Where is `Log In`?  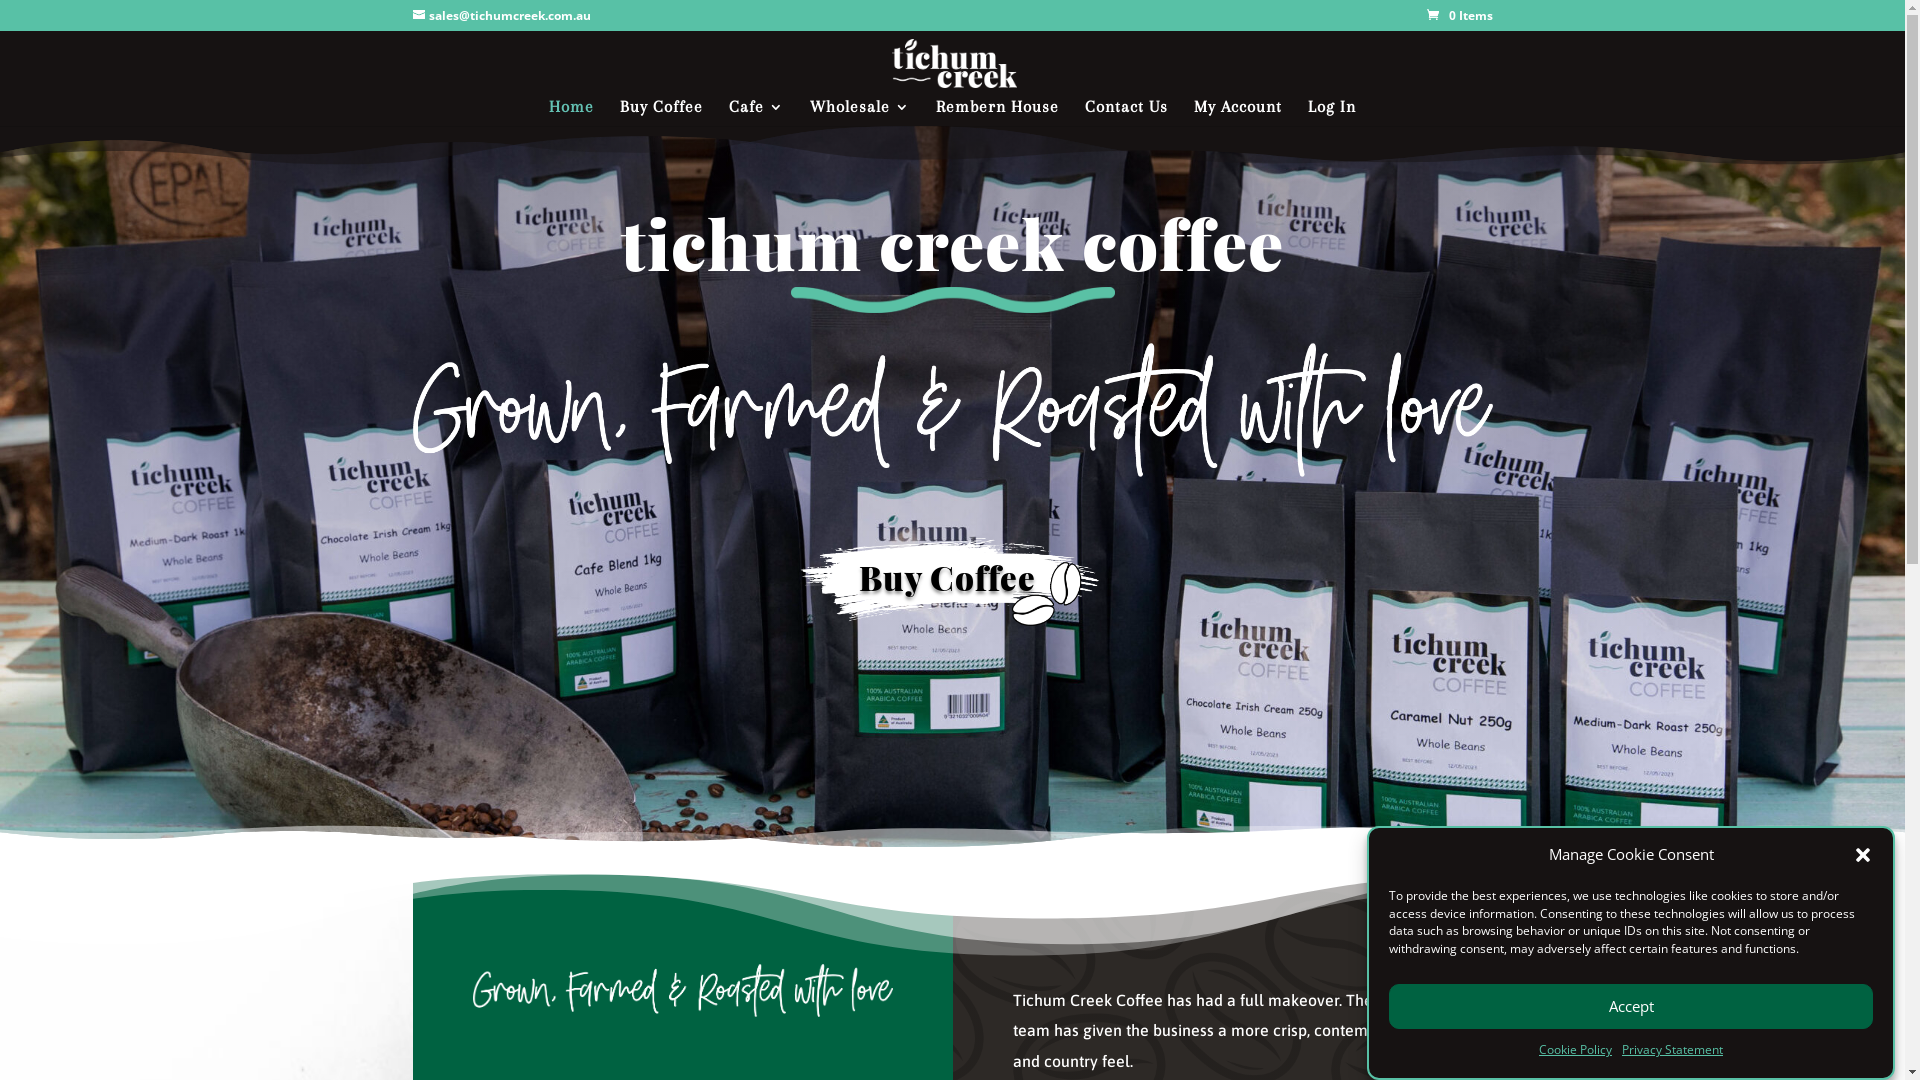 Log In is located at coordinates (1332, 113).